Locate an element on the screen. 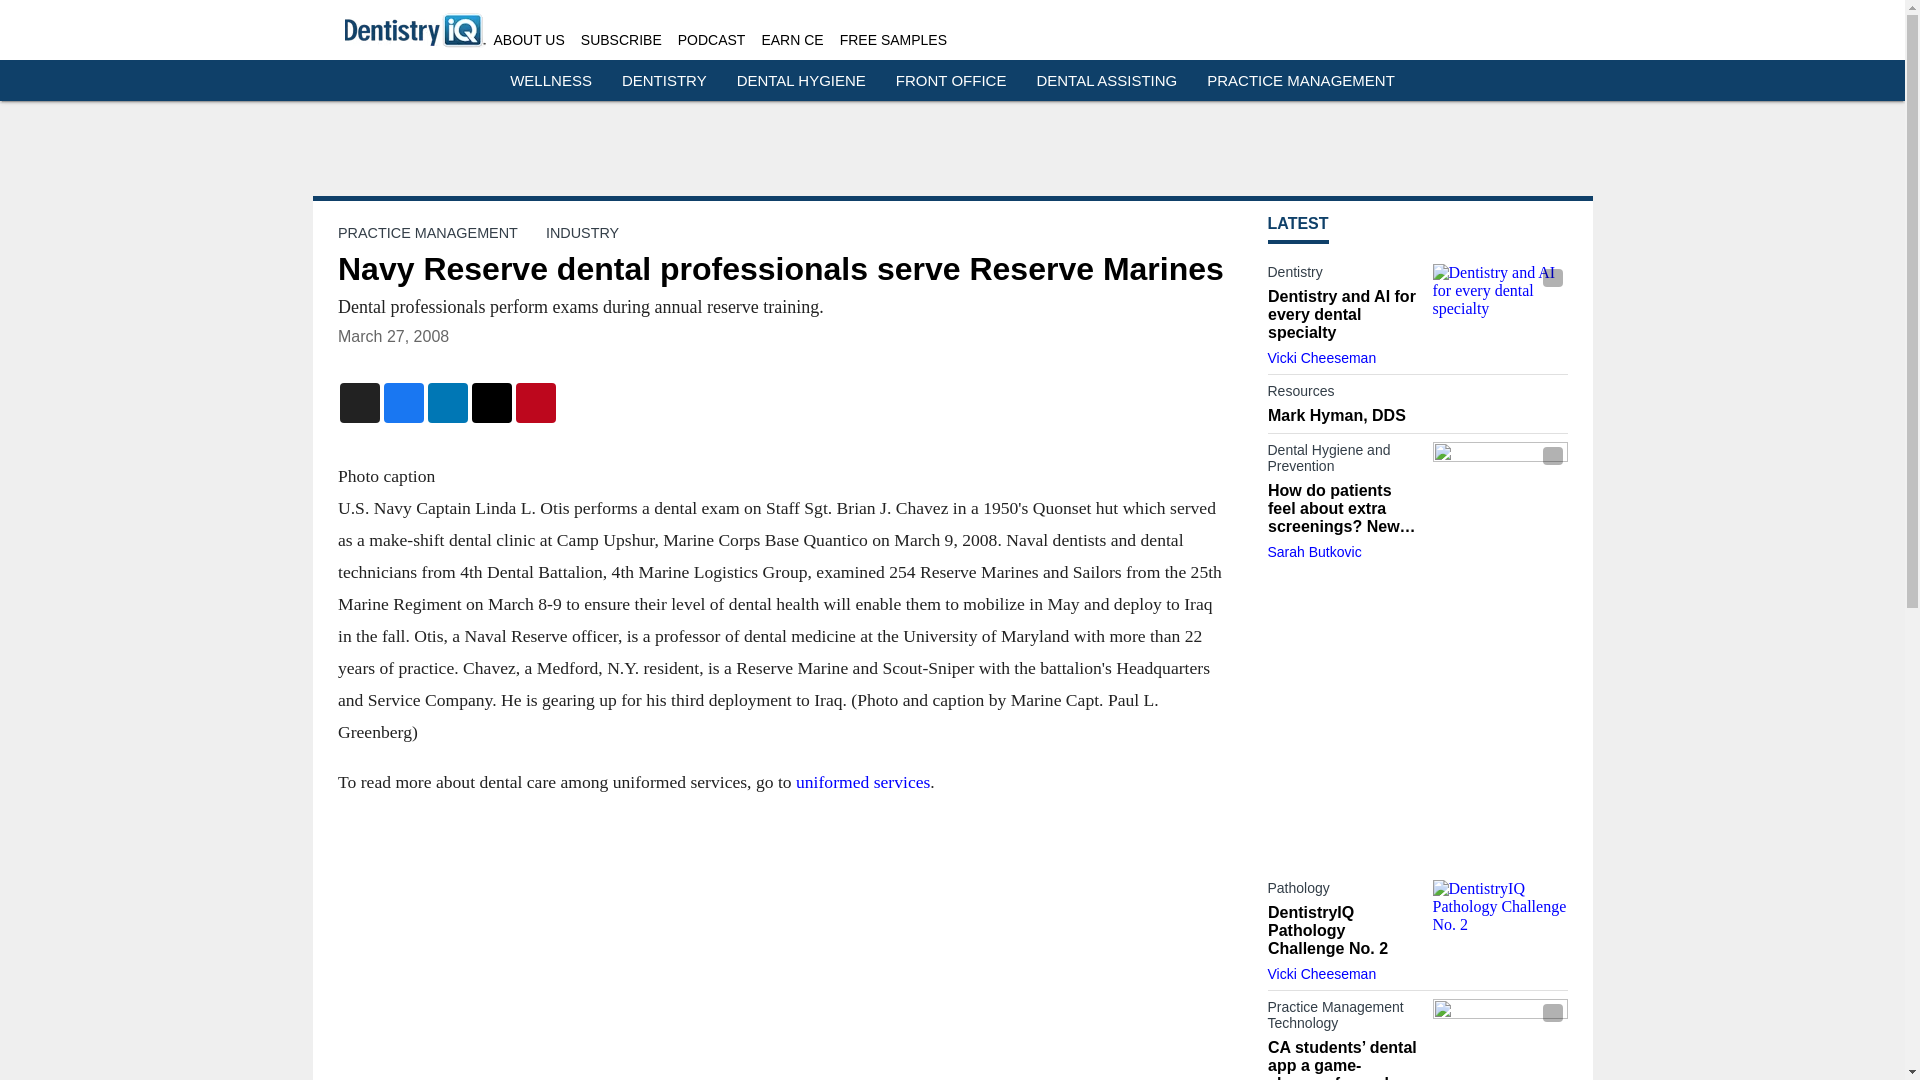 The image size is (1920, 1080). Dentistry is located at coordinates (1344, 276).